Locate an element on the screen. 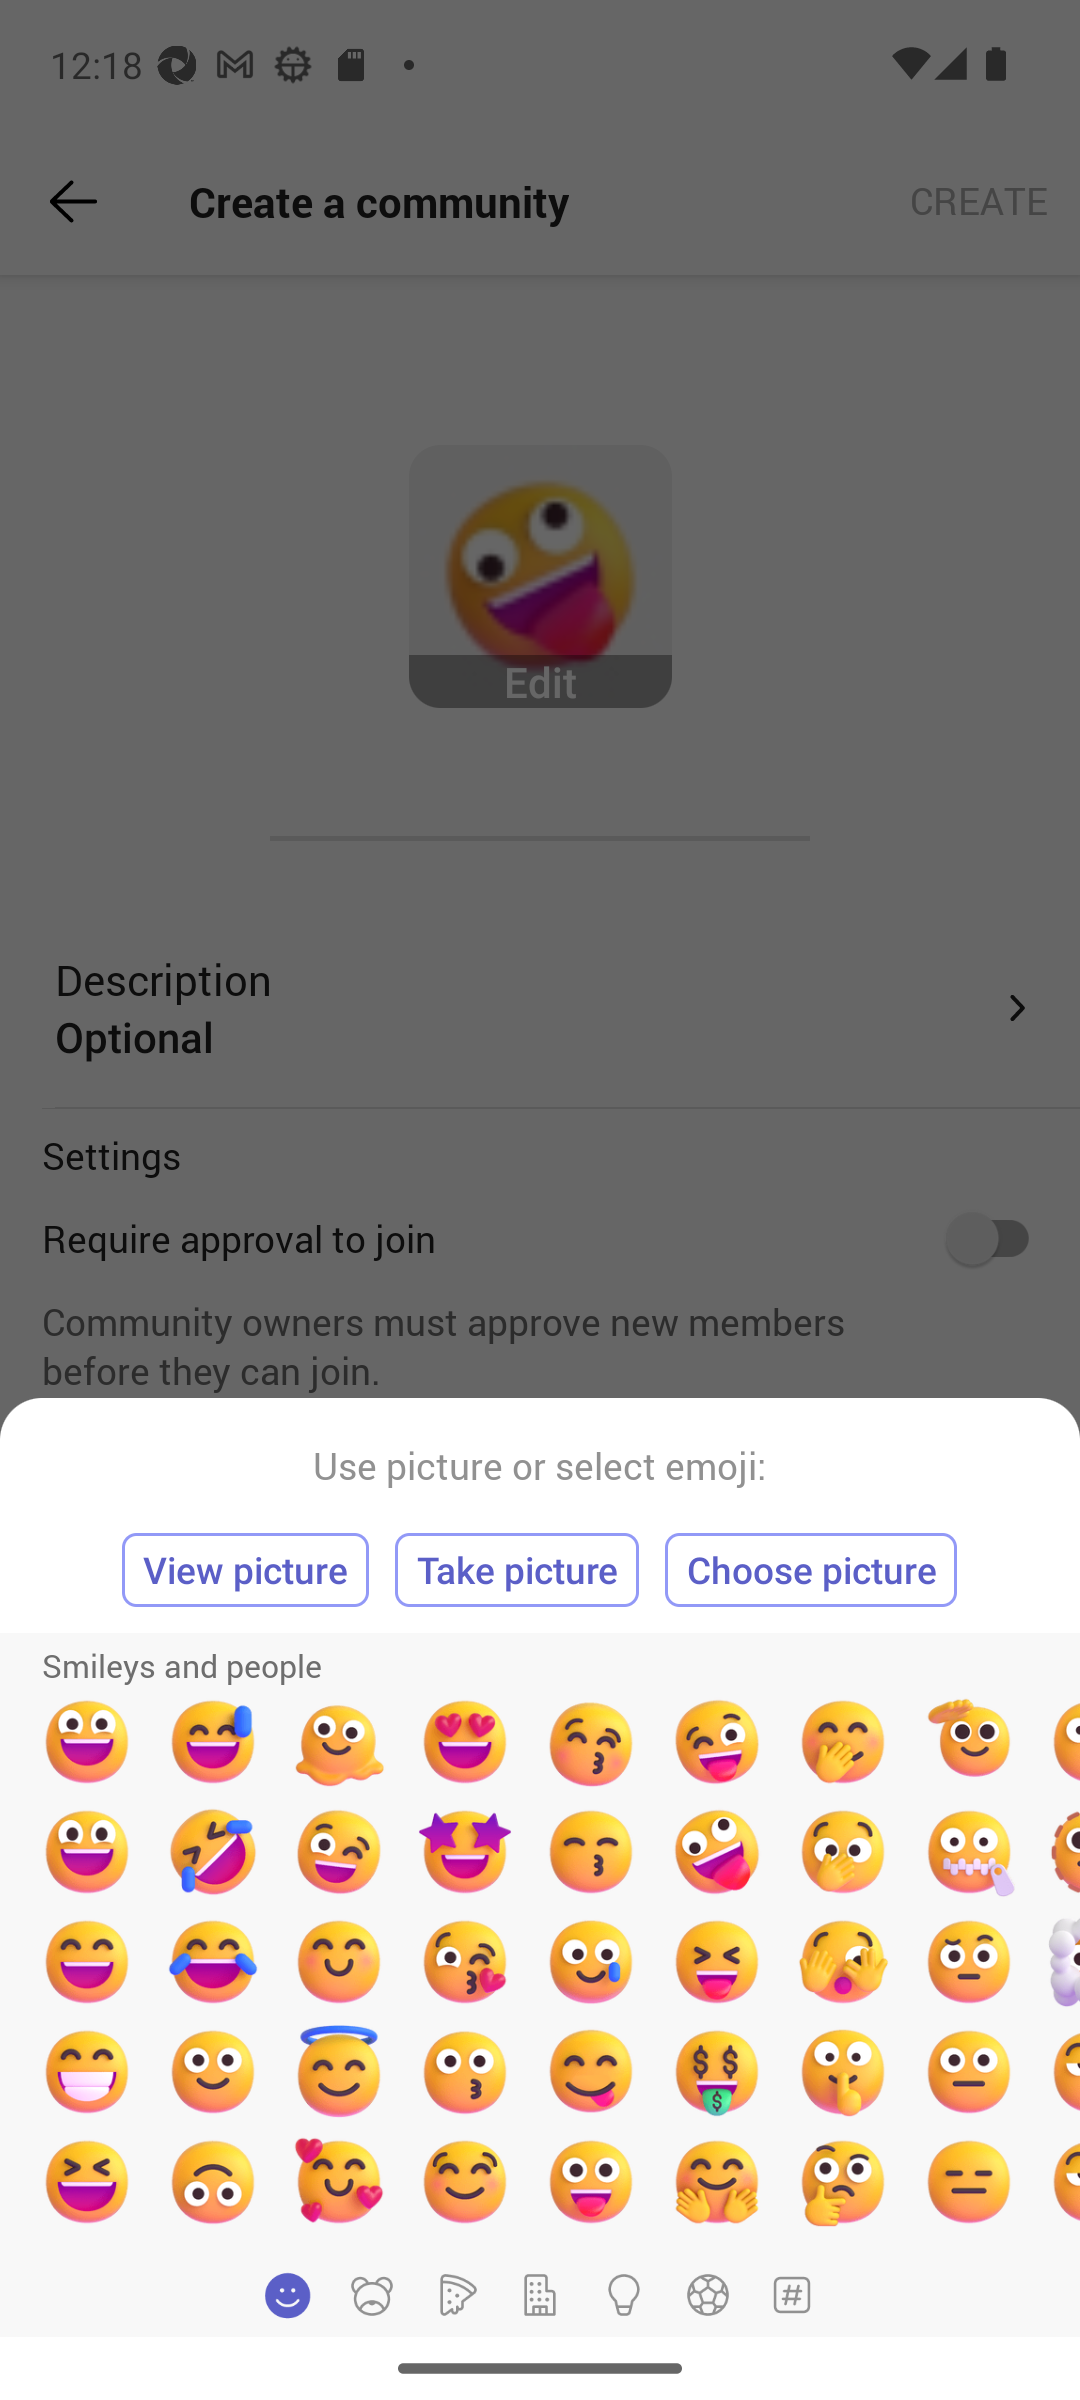 Image resolution: width=1080 pixels, height=2400 pixels. Thinking emoji is located at coordinates (842, 2181).